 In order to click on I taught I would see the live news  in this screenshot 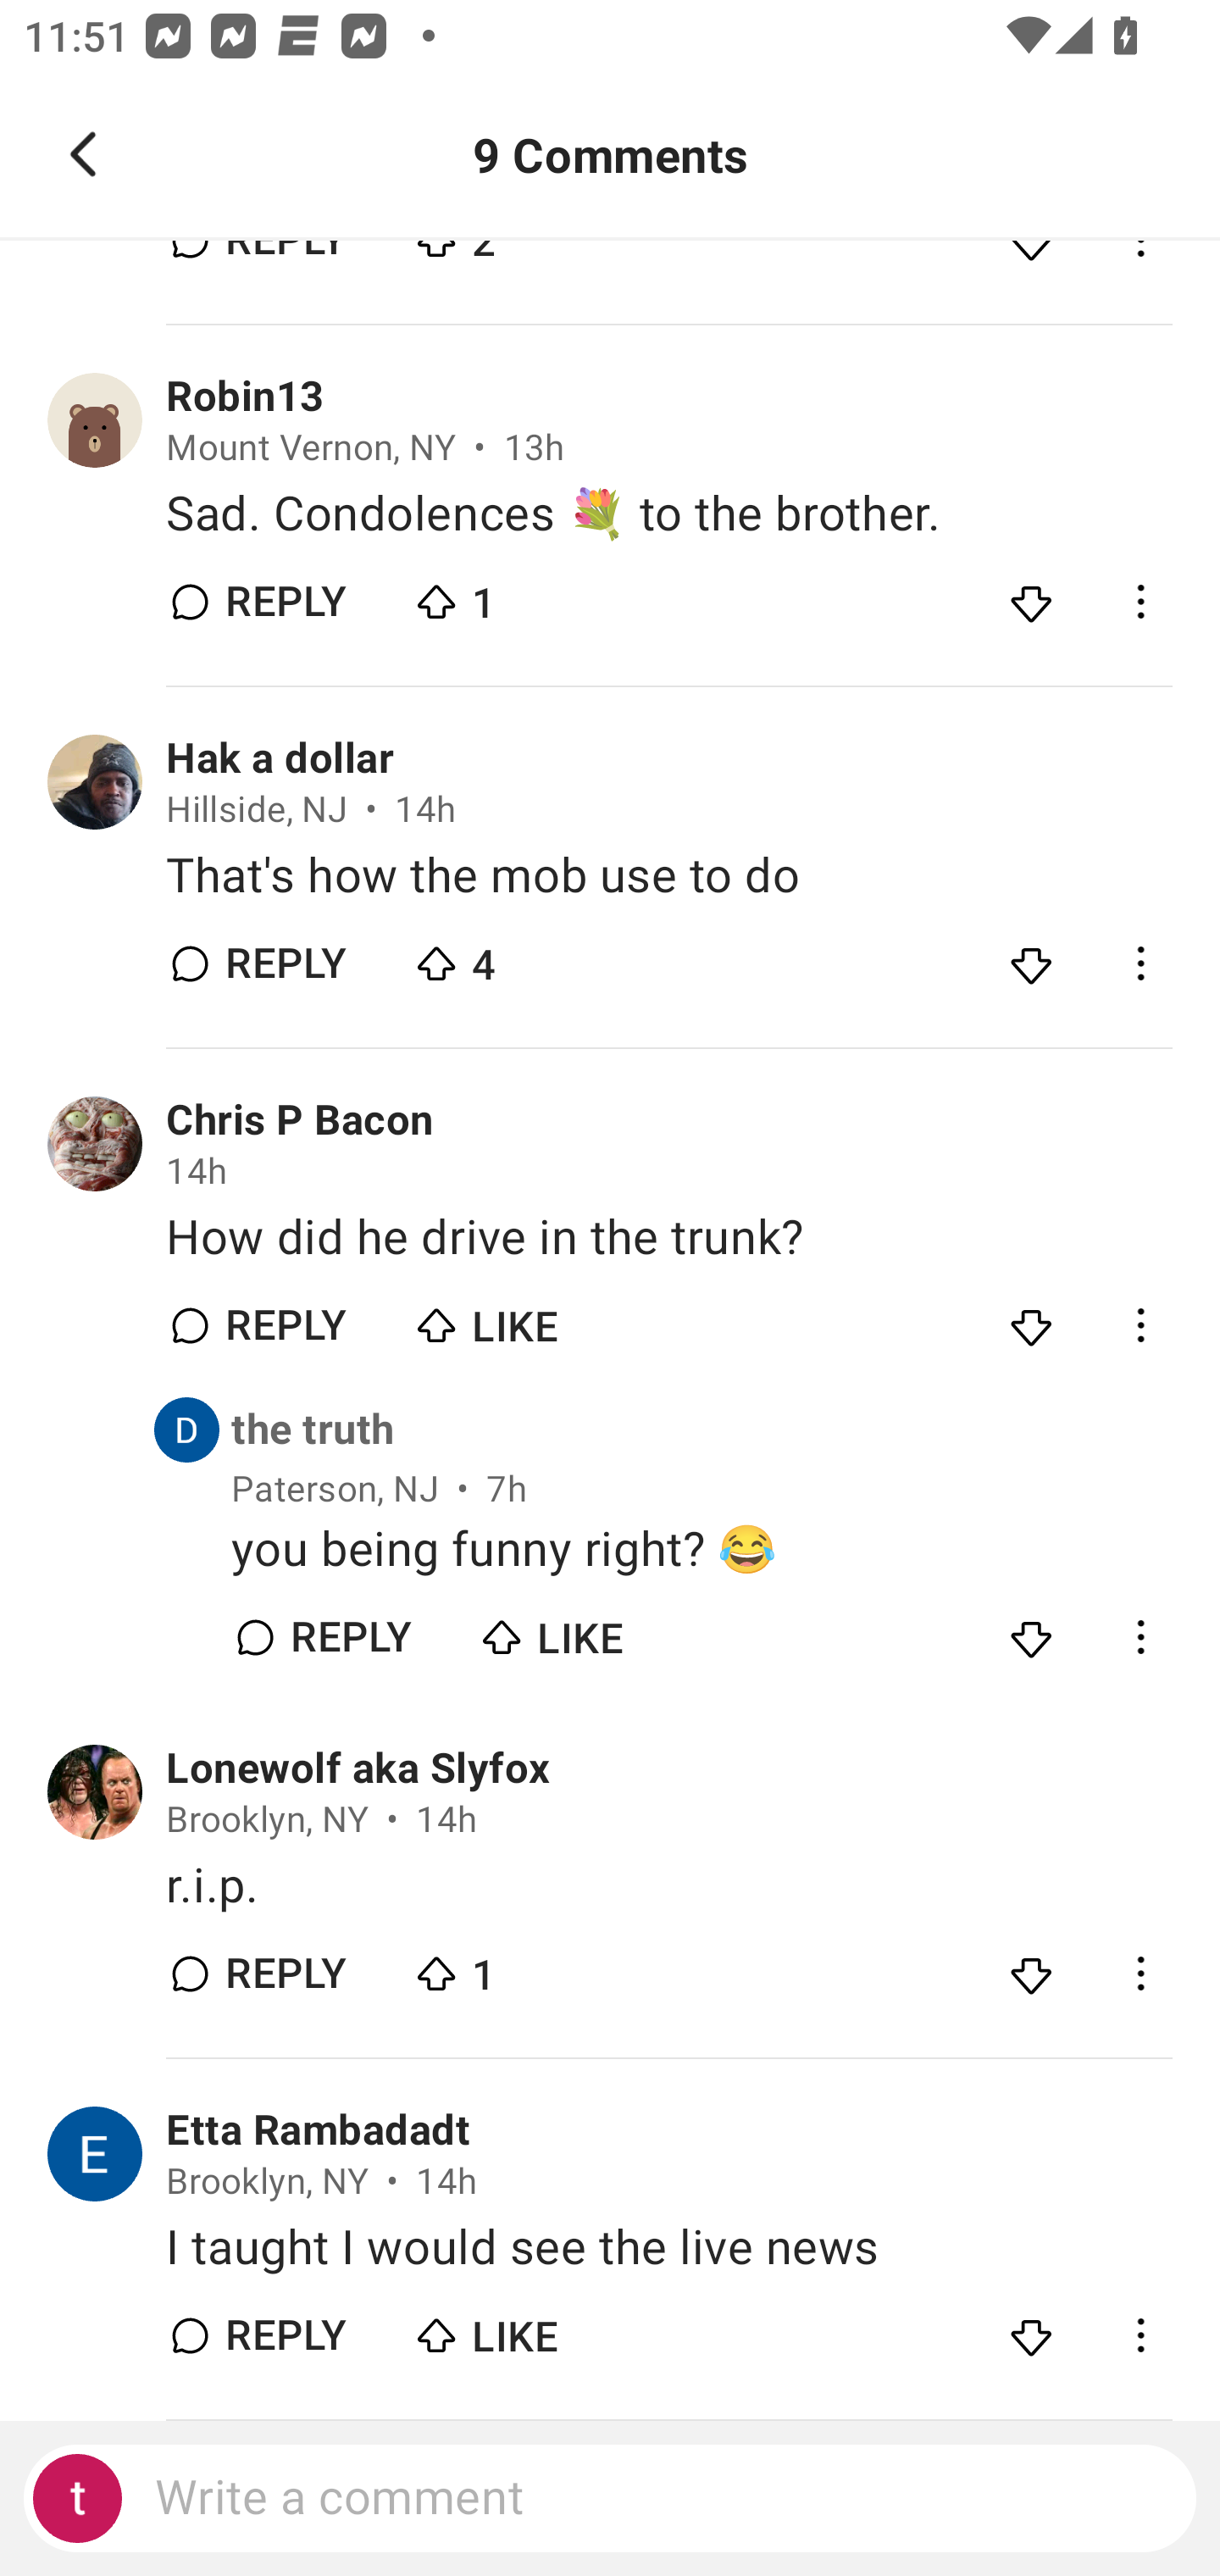, I will do `click(668, 2249)`.